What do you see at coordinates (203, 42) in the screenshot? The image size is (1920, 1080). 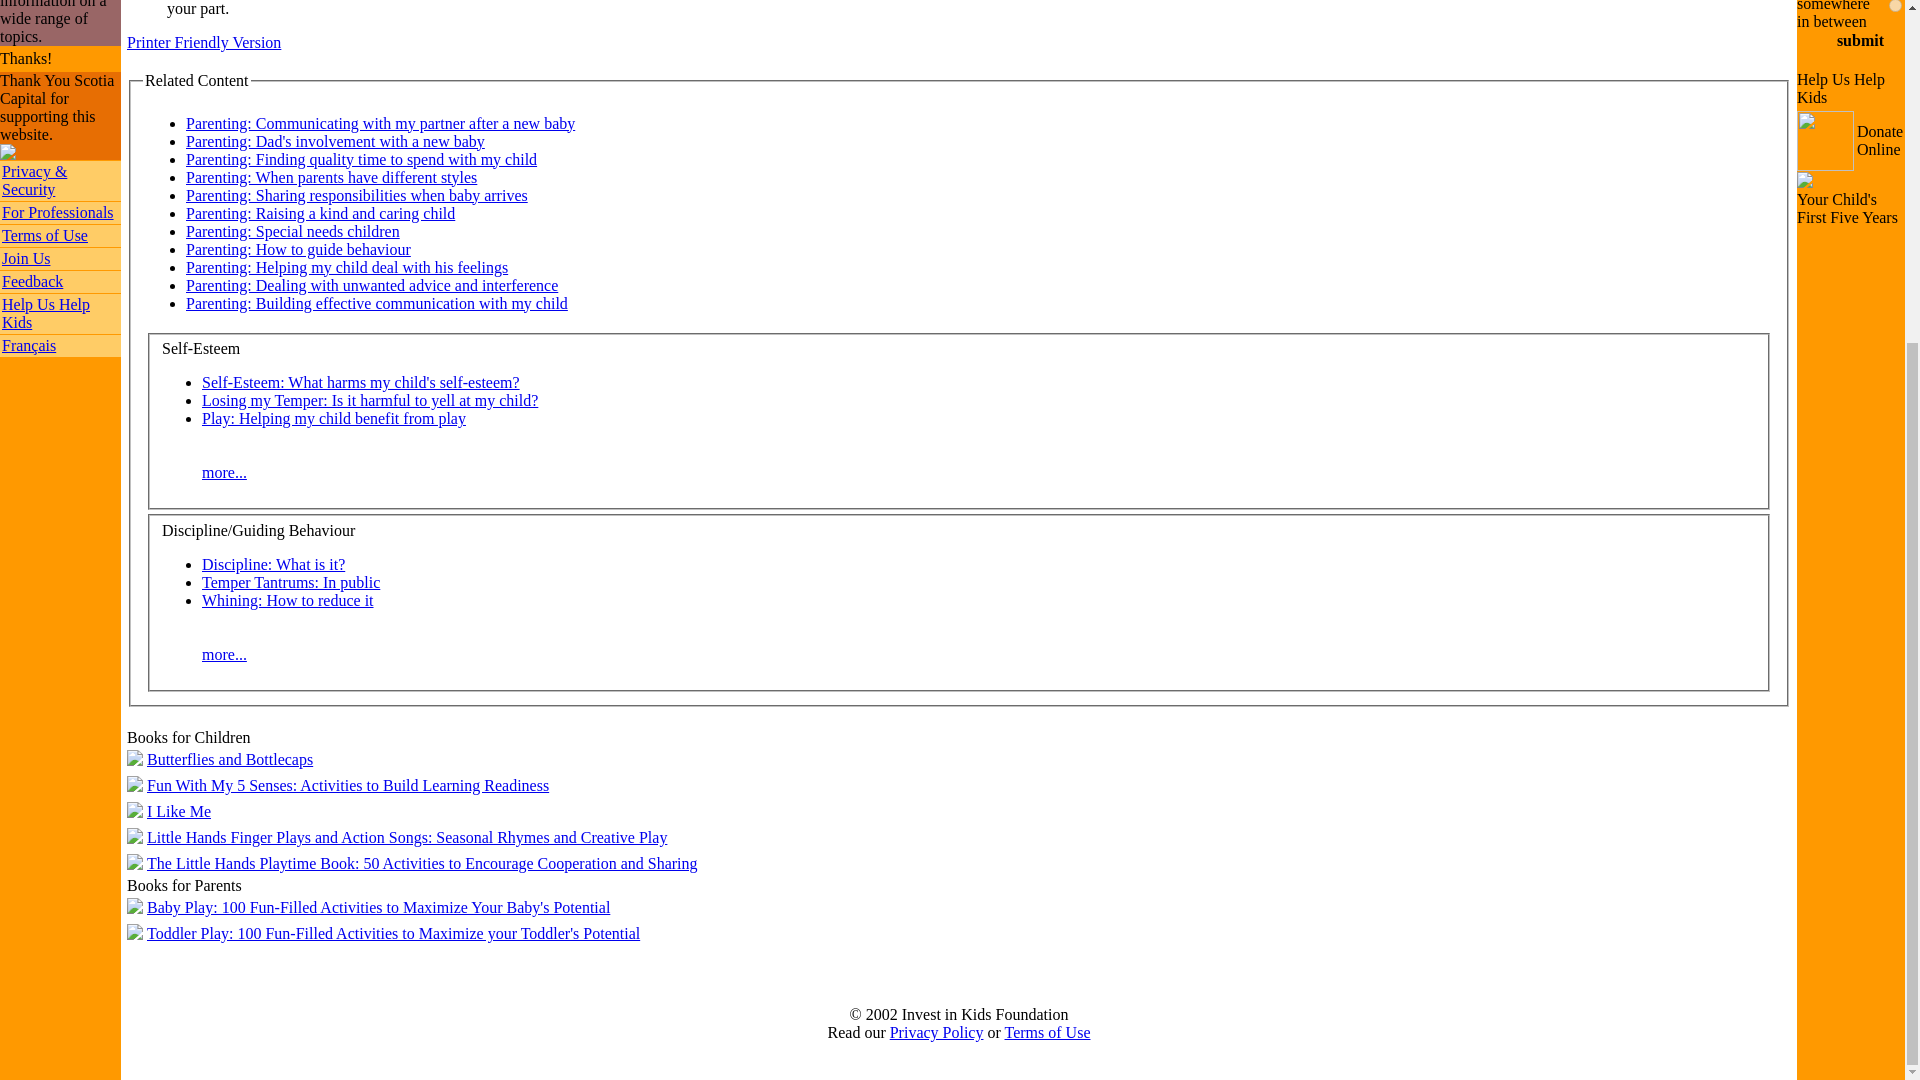 I see `Printer Friendly Version` at bounding box center [203, 42].